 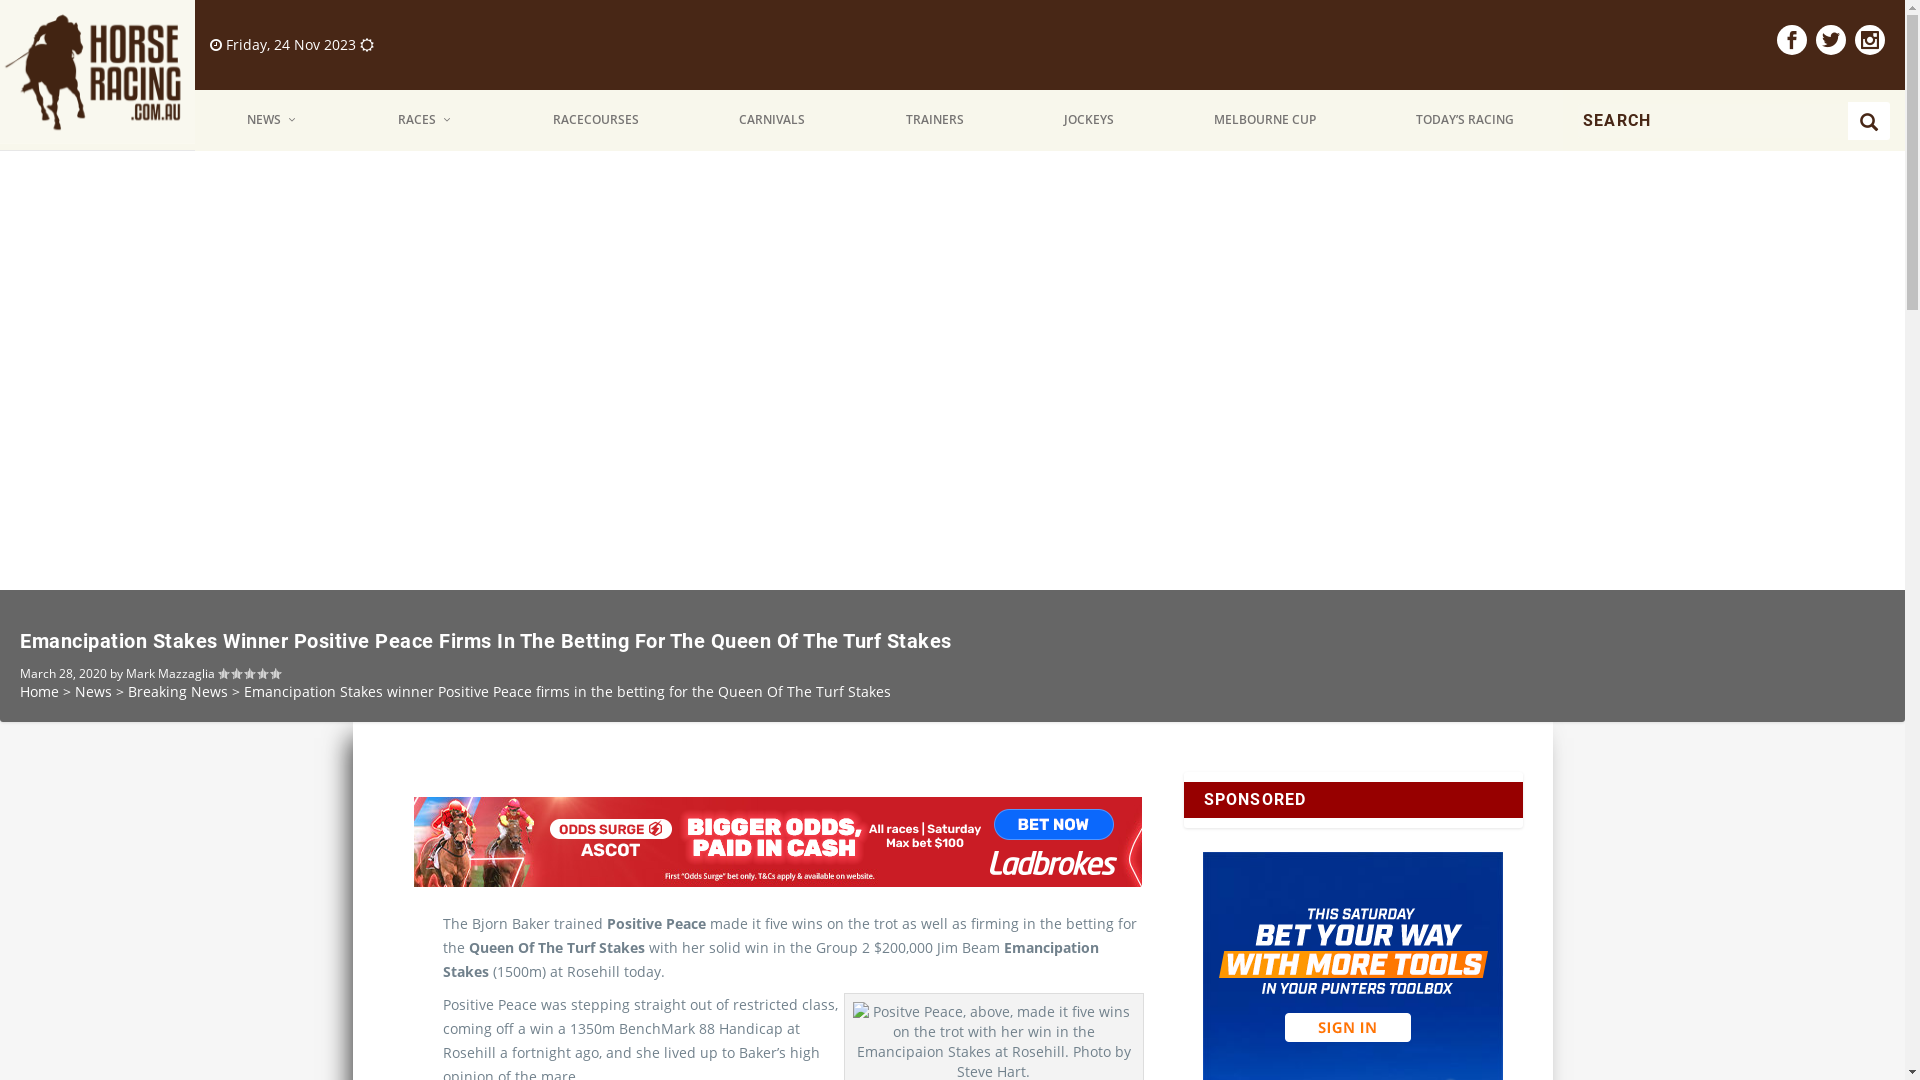 I want to click on Mark Mazzaglia, so click(x=170, y=674).